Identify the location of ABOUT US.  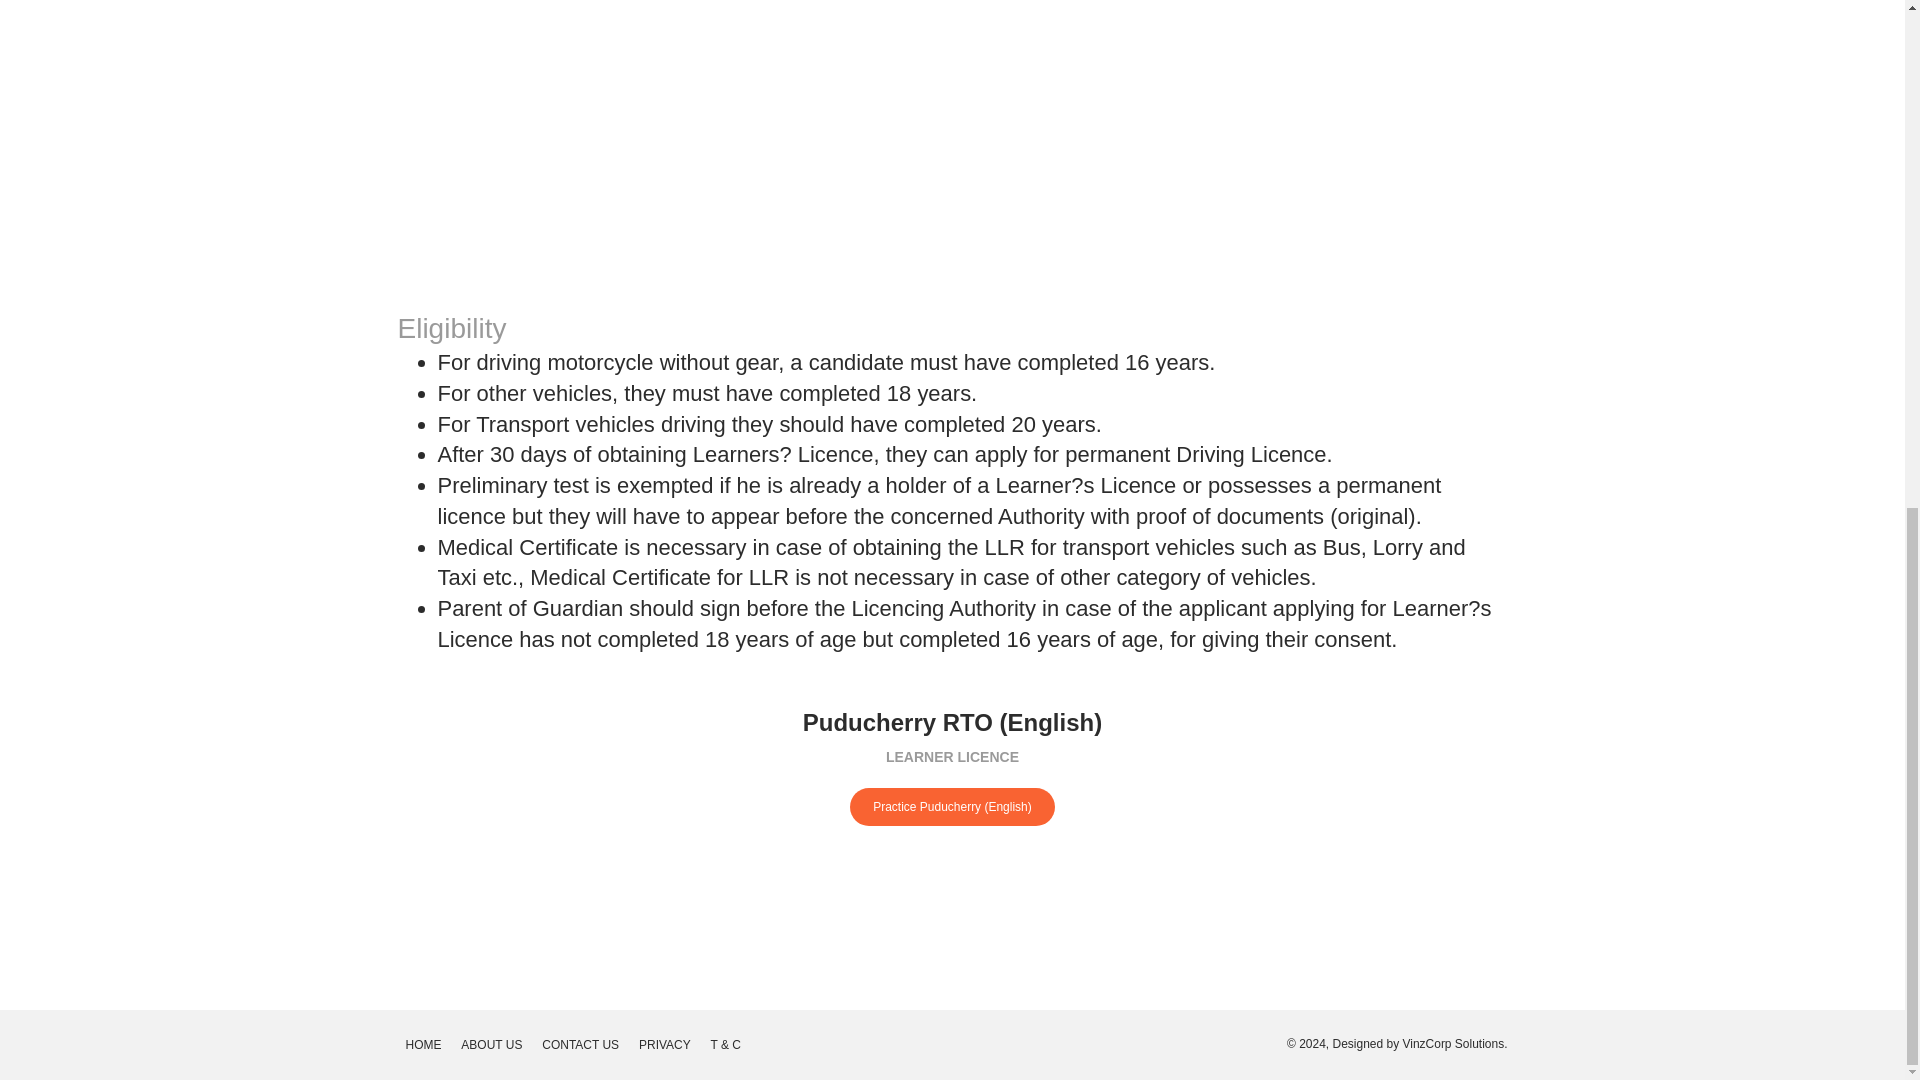
(491, 1044).